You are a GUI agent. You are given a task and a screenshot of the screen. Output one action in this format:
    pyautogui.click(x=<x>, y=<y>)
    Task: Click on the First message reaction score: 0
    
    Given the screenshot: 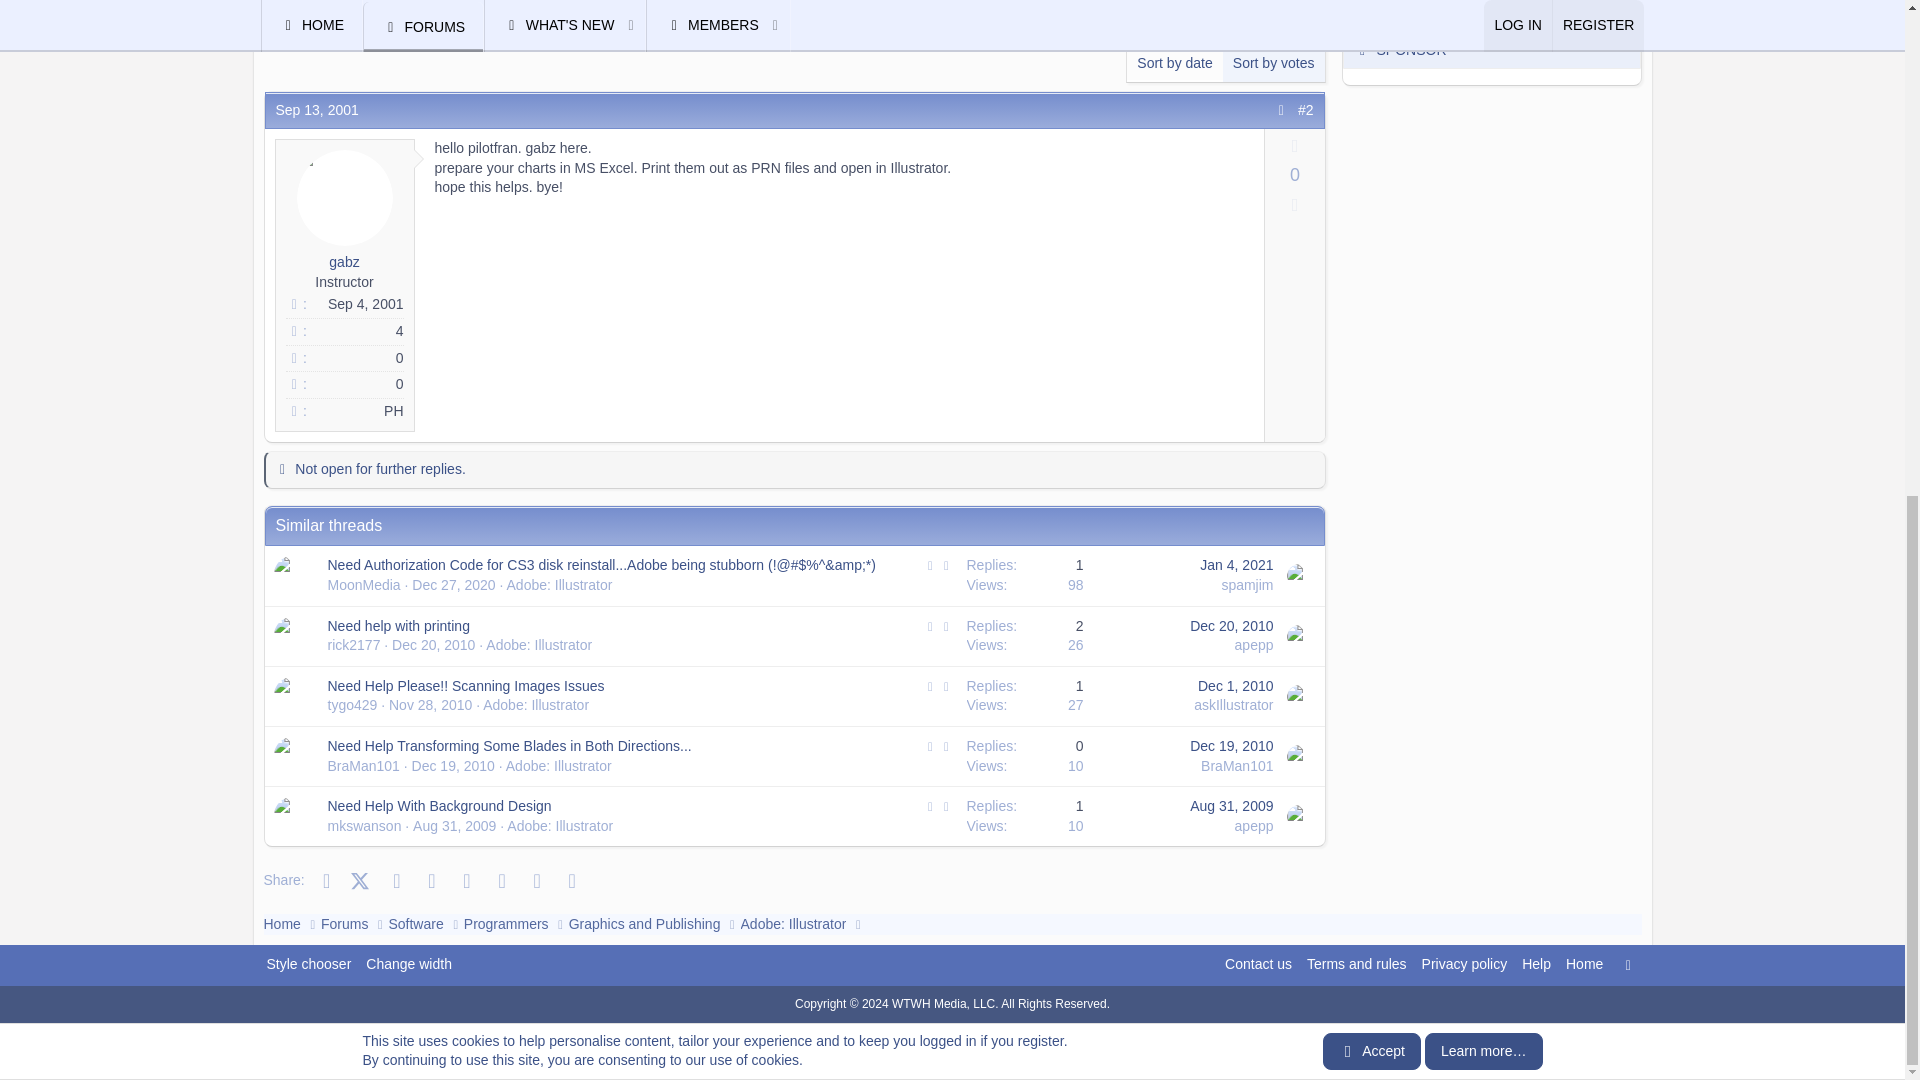 What is the action you would take?
    pyautogui.click(x=1025, y=575)
    